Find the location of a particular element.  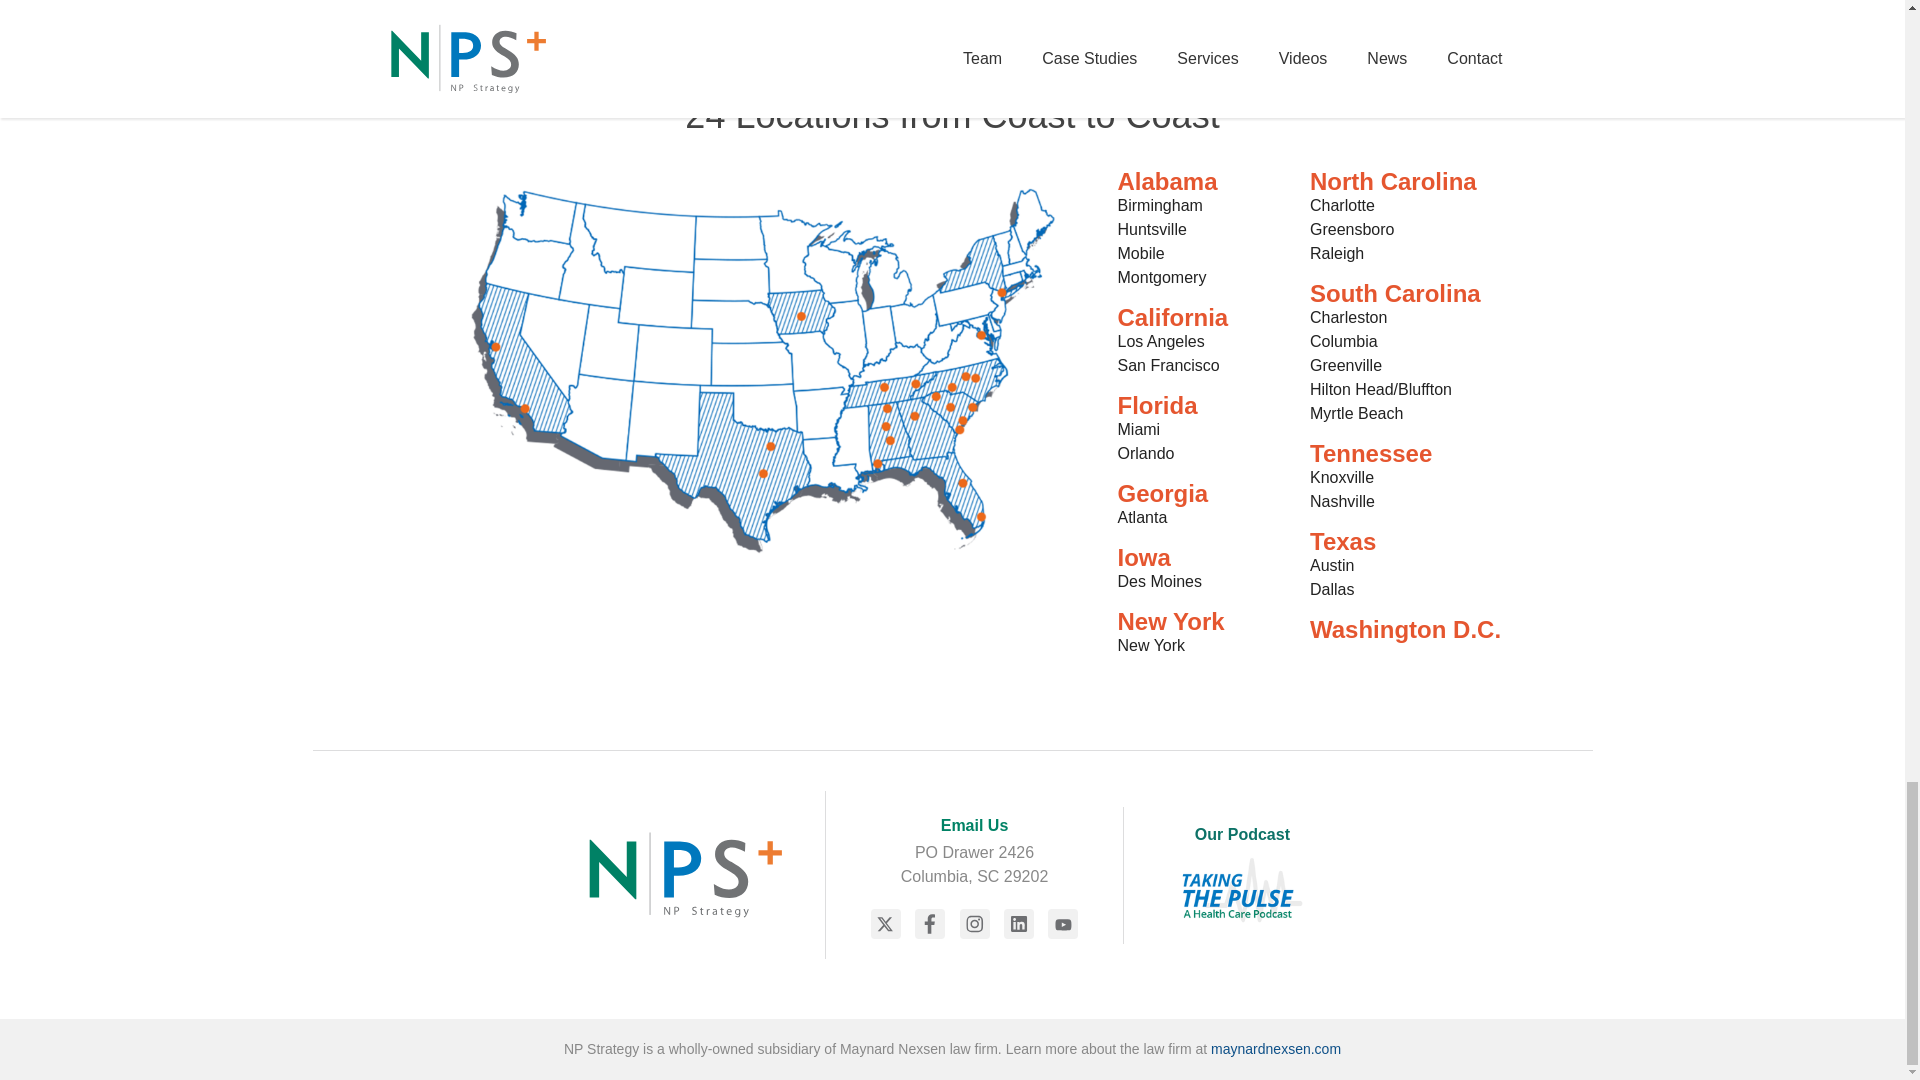

Facebook is located at coordinates (930, 924).